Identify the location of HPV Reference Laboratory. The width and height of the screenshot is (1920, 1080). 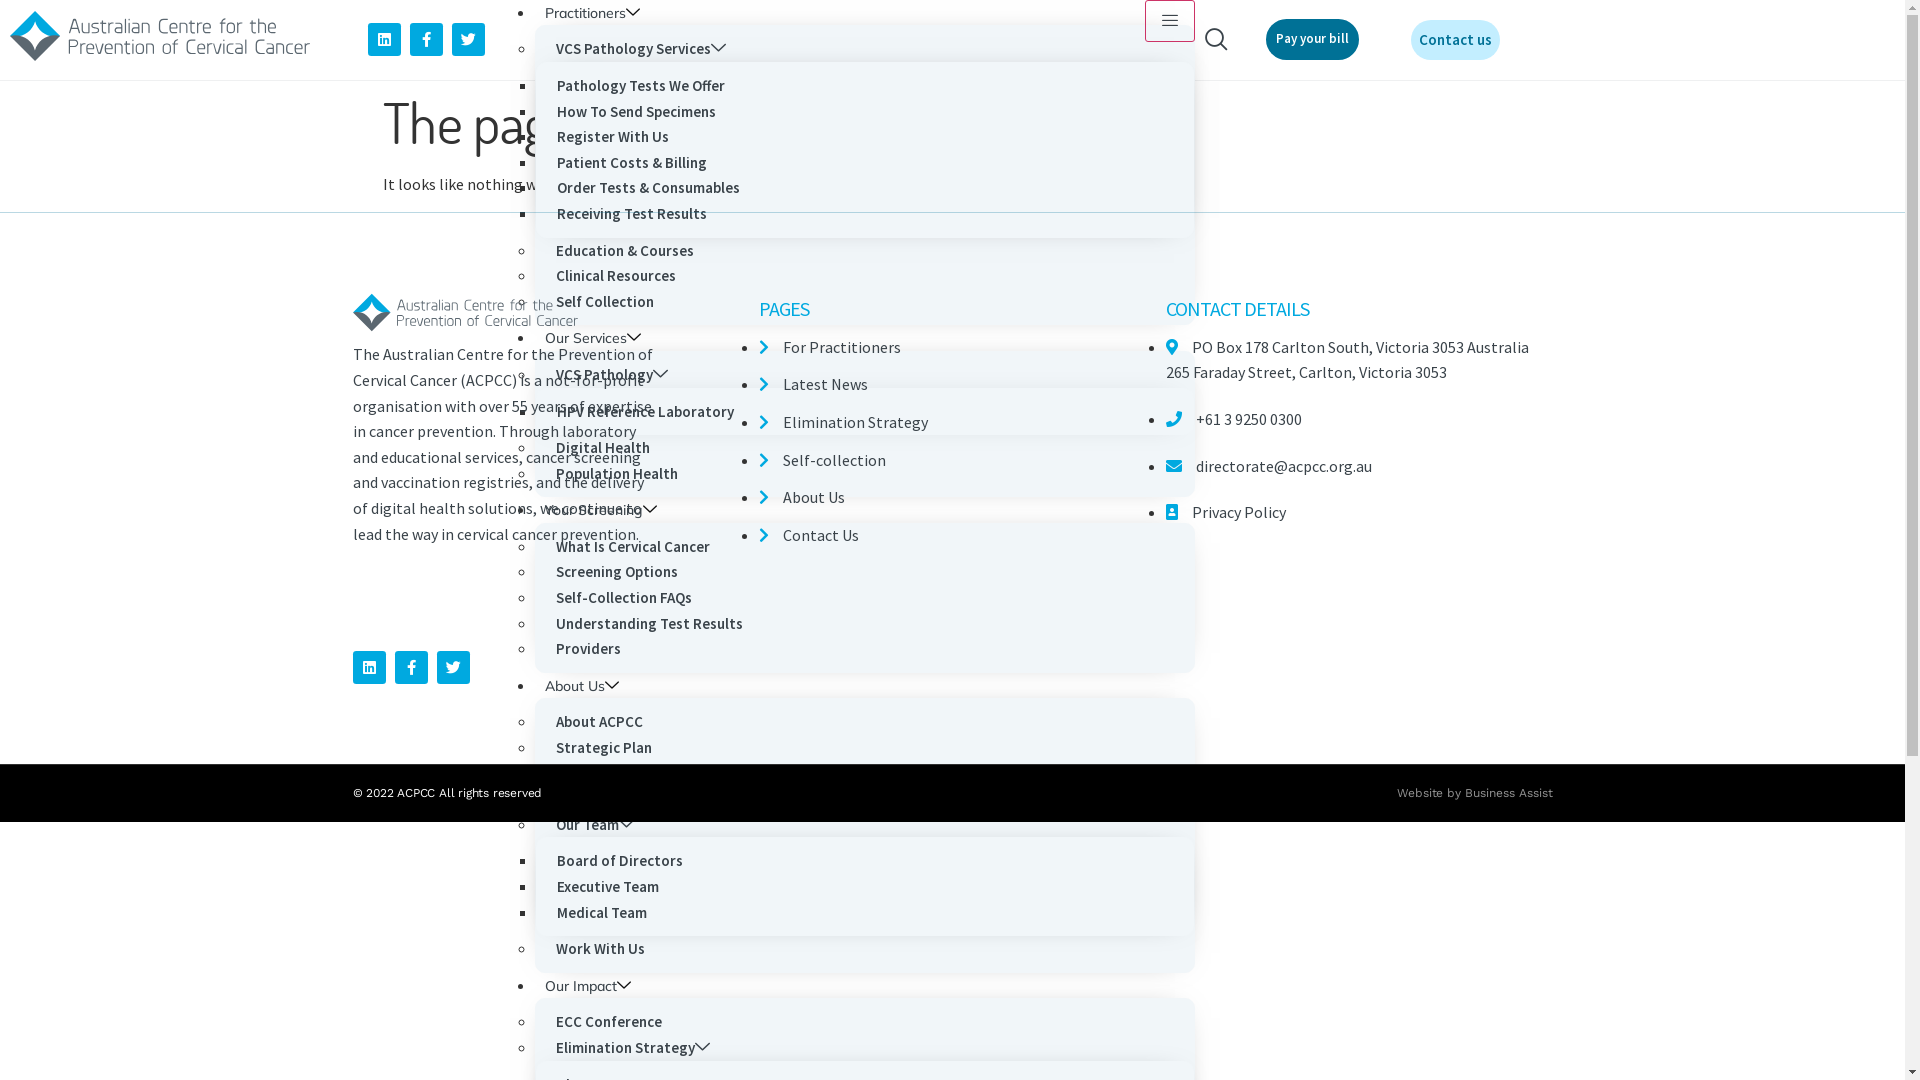
(646, 412).